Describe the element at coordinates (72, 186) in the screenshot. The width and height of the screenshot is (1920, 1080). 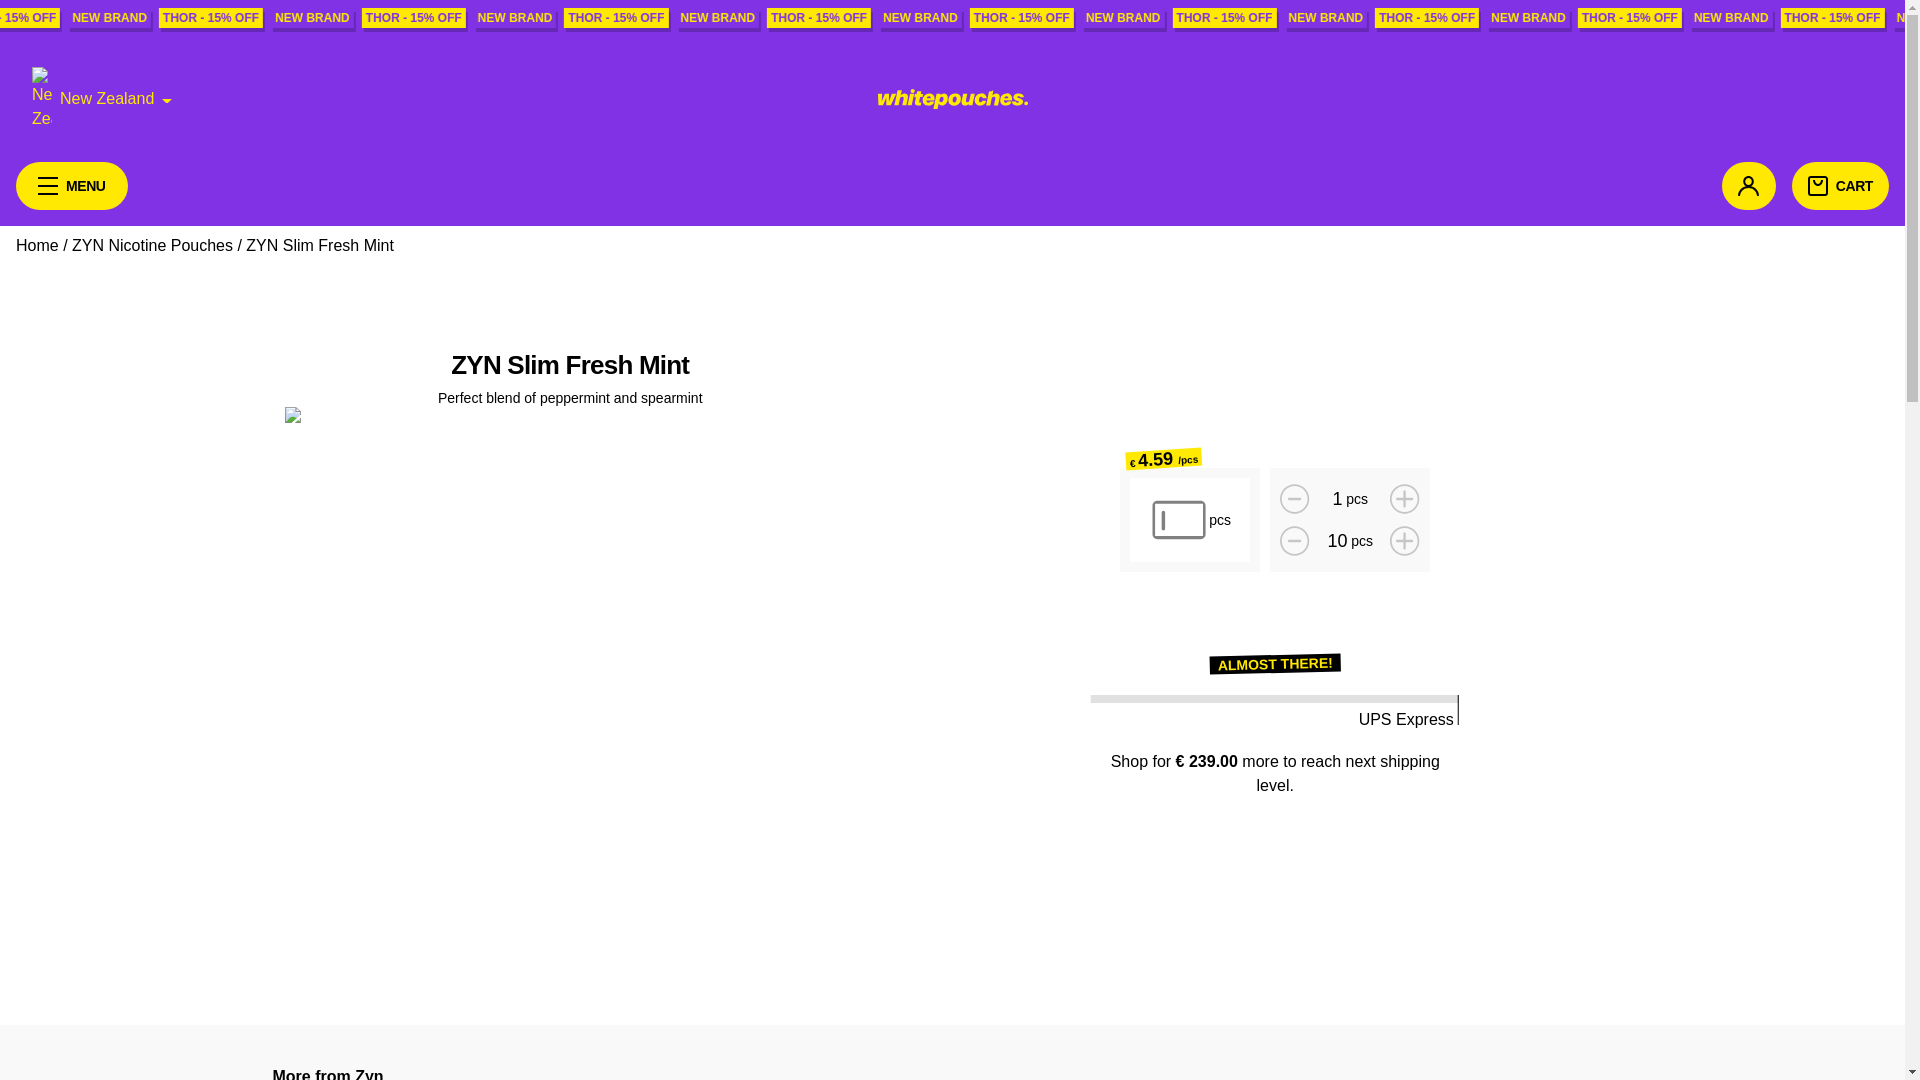
I see `Open menu` at that location.